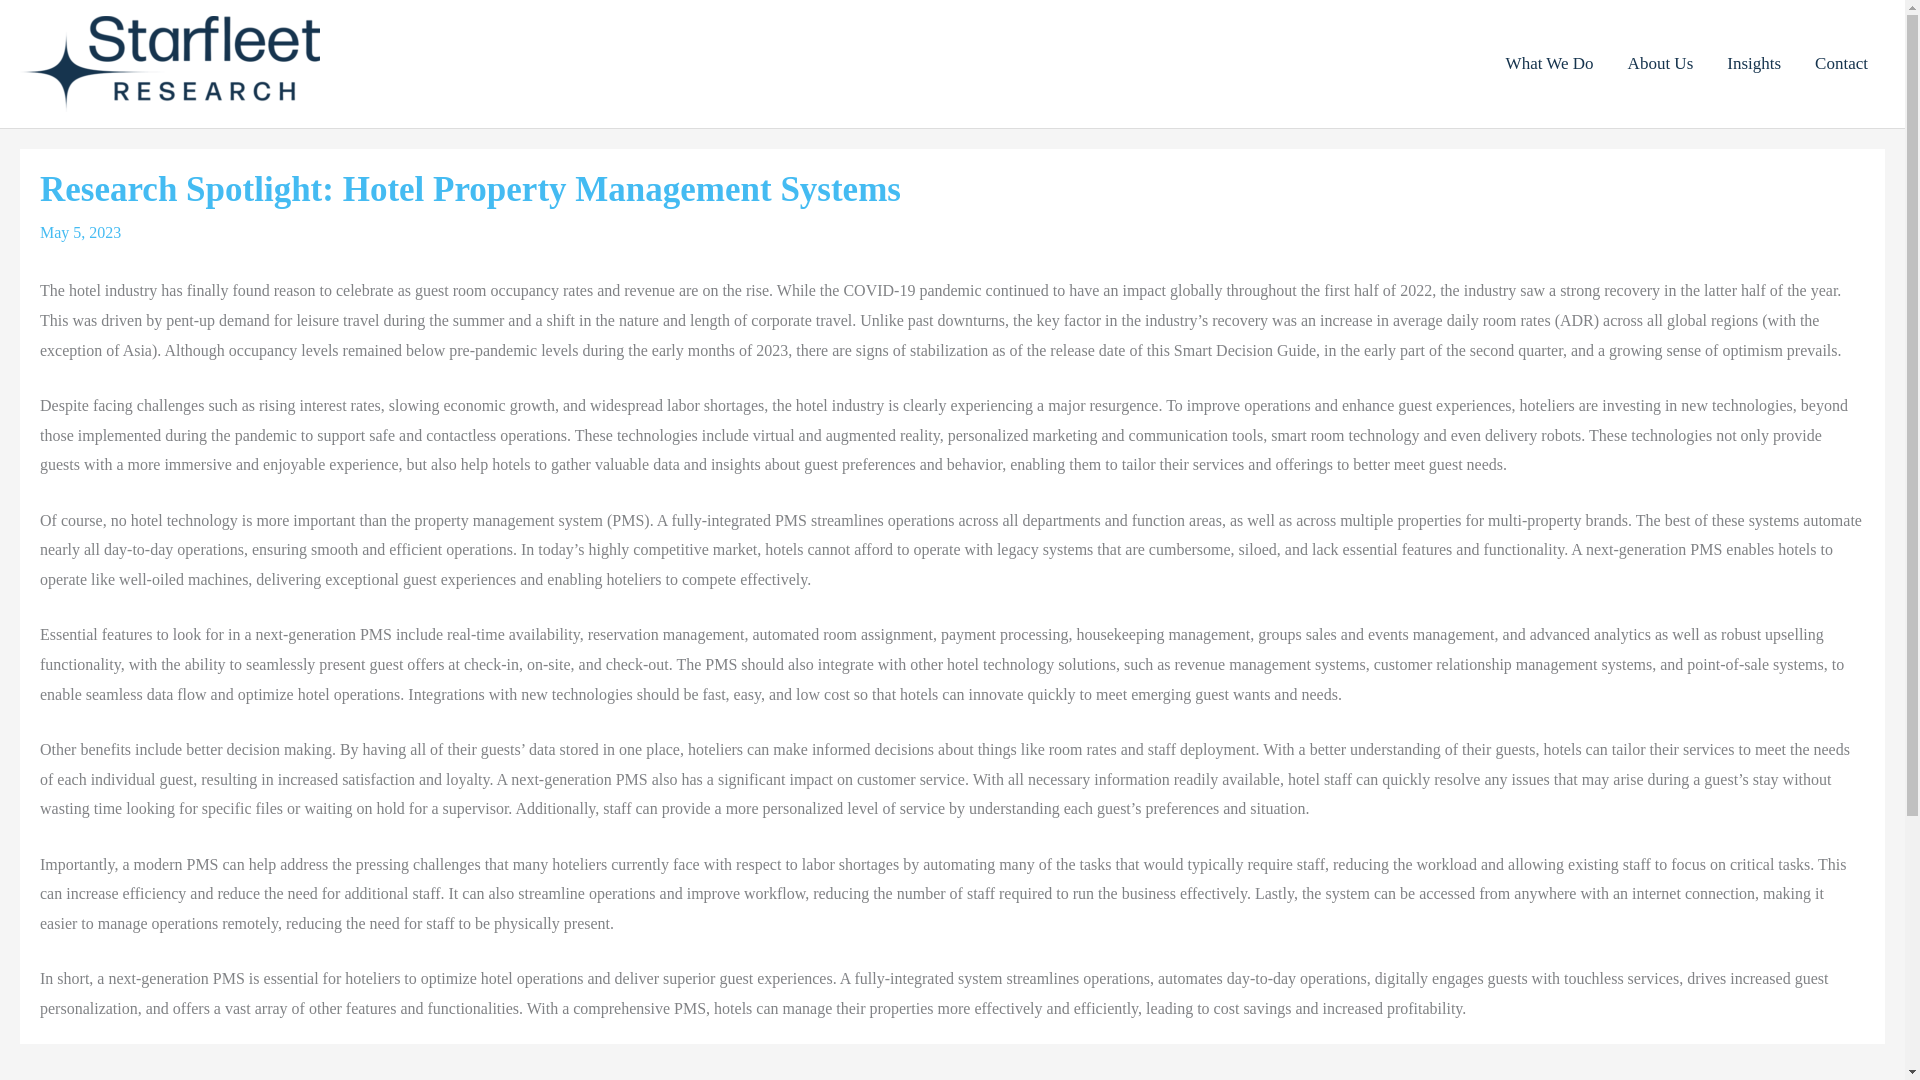 Image resolution: width=1920 pixels, height=1080 pixels. What do you see at coordinates (1841, 64) in the screenshot?
I see `Contact` at bounding box center [1841, 64].